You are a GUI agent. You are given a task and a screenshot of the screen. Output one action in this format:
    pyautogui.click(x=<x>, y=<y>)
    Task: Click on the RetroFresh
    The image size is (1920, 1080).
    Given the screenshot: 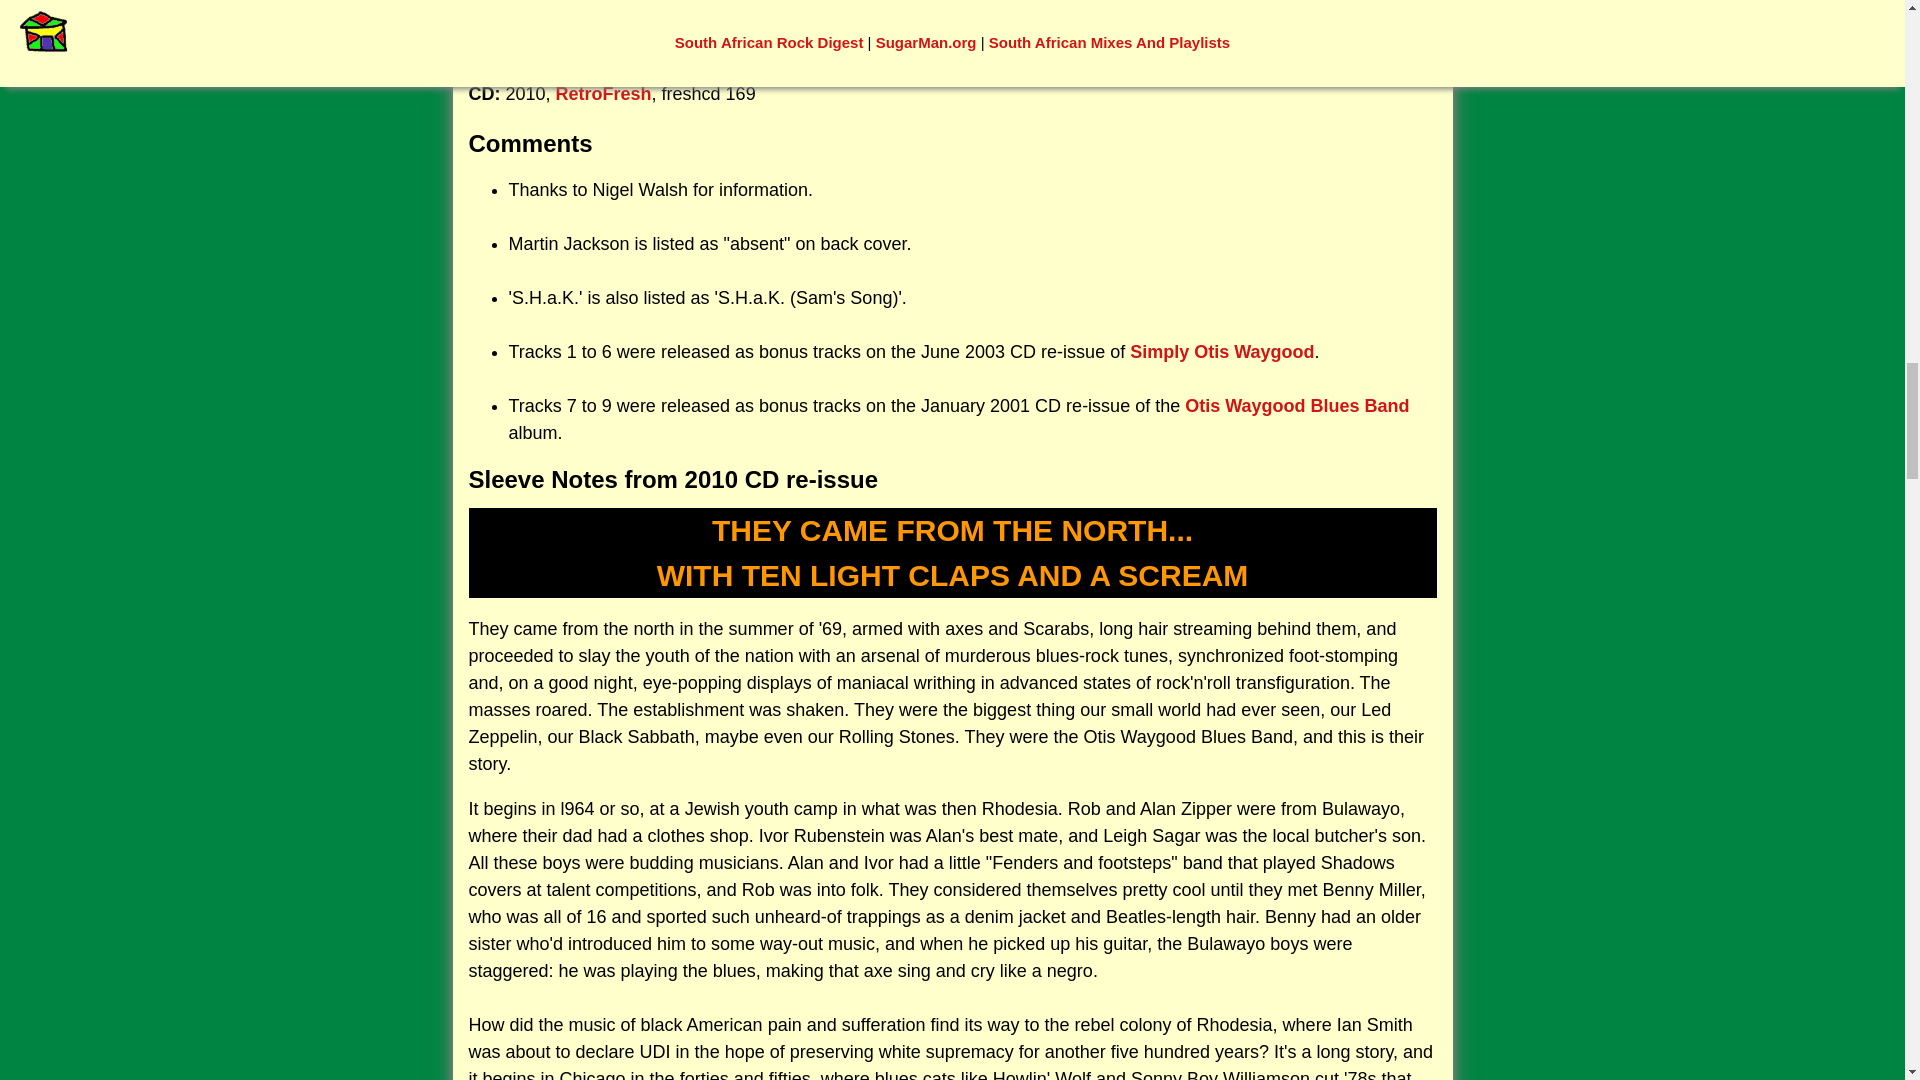 What is the action you would take?
    pyautogui.click(x=604, y=94)
    